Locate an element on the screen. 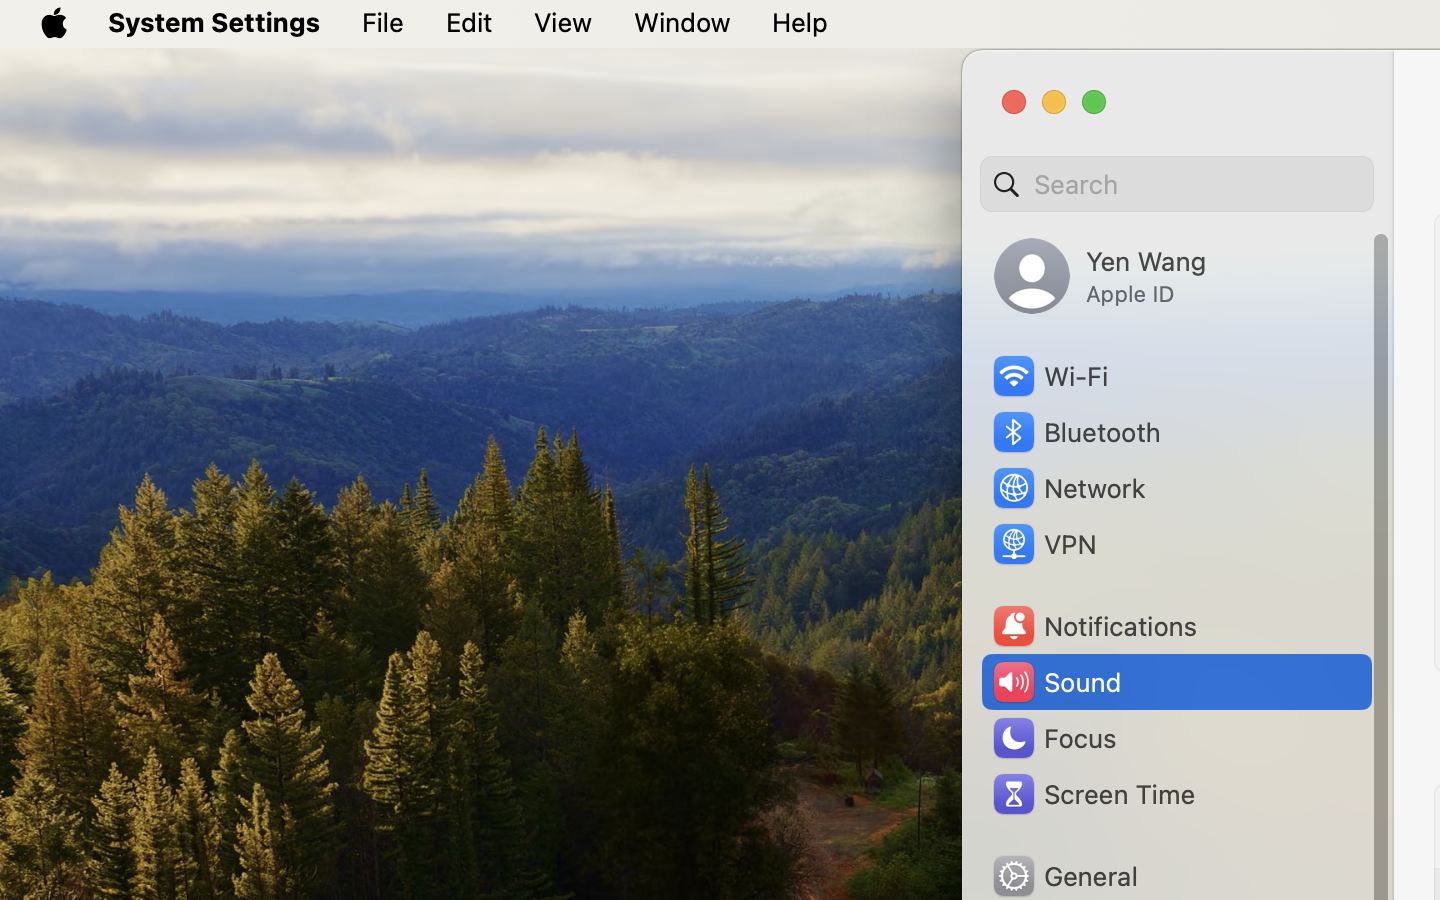 The image size is (1440, 900). Notifications is located at coordinates (1094, 626).